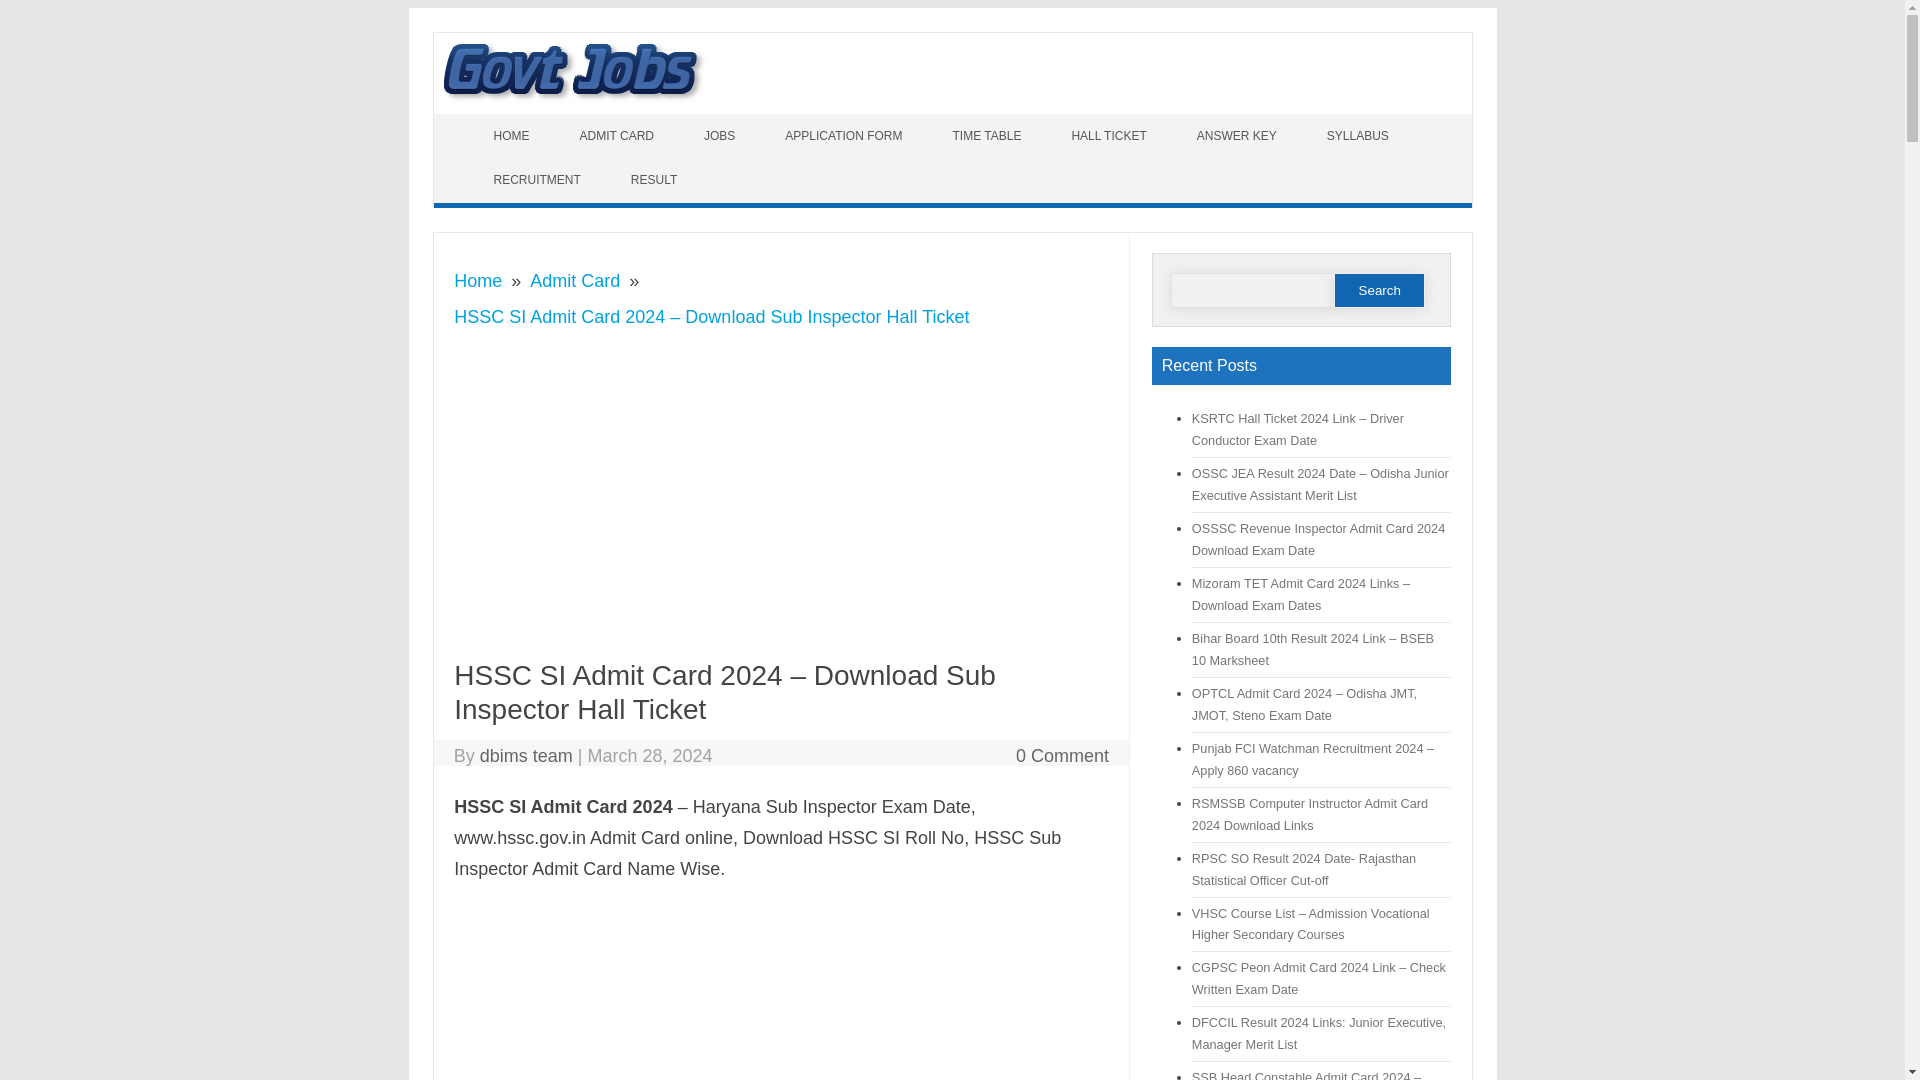 The height and width of the screenshot is (1080, 1920). What do you see at coordinates (846, 136) in the screenshot?
I see `APPLICATION FORM` at bounding box center [846, 136].